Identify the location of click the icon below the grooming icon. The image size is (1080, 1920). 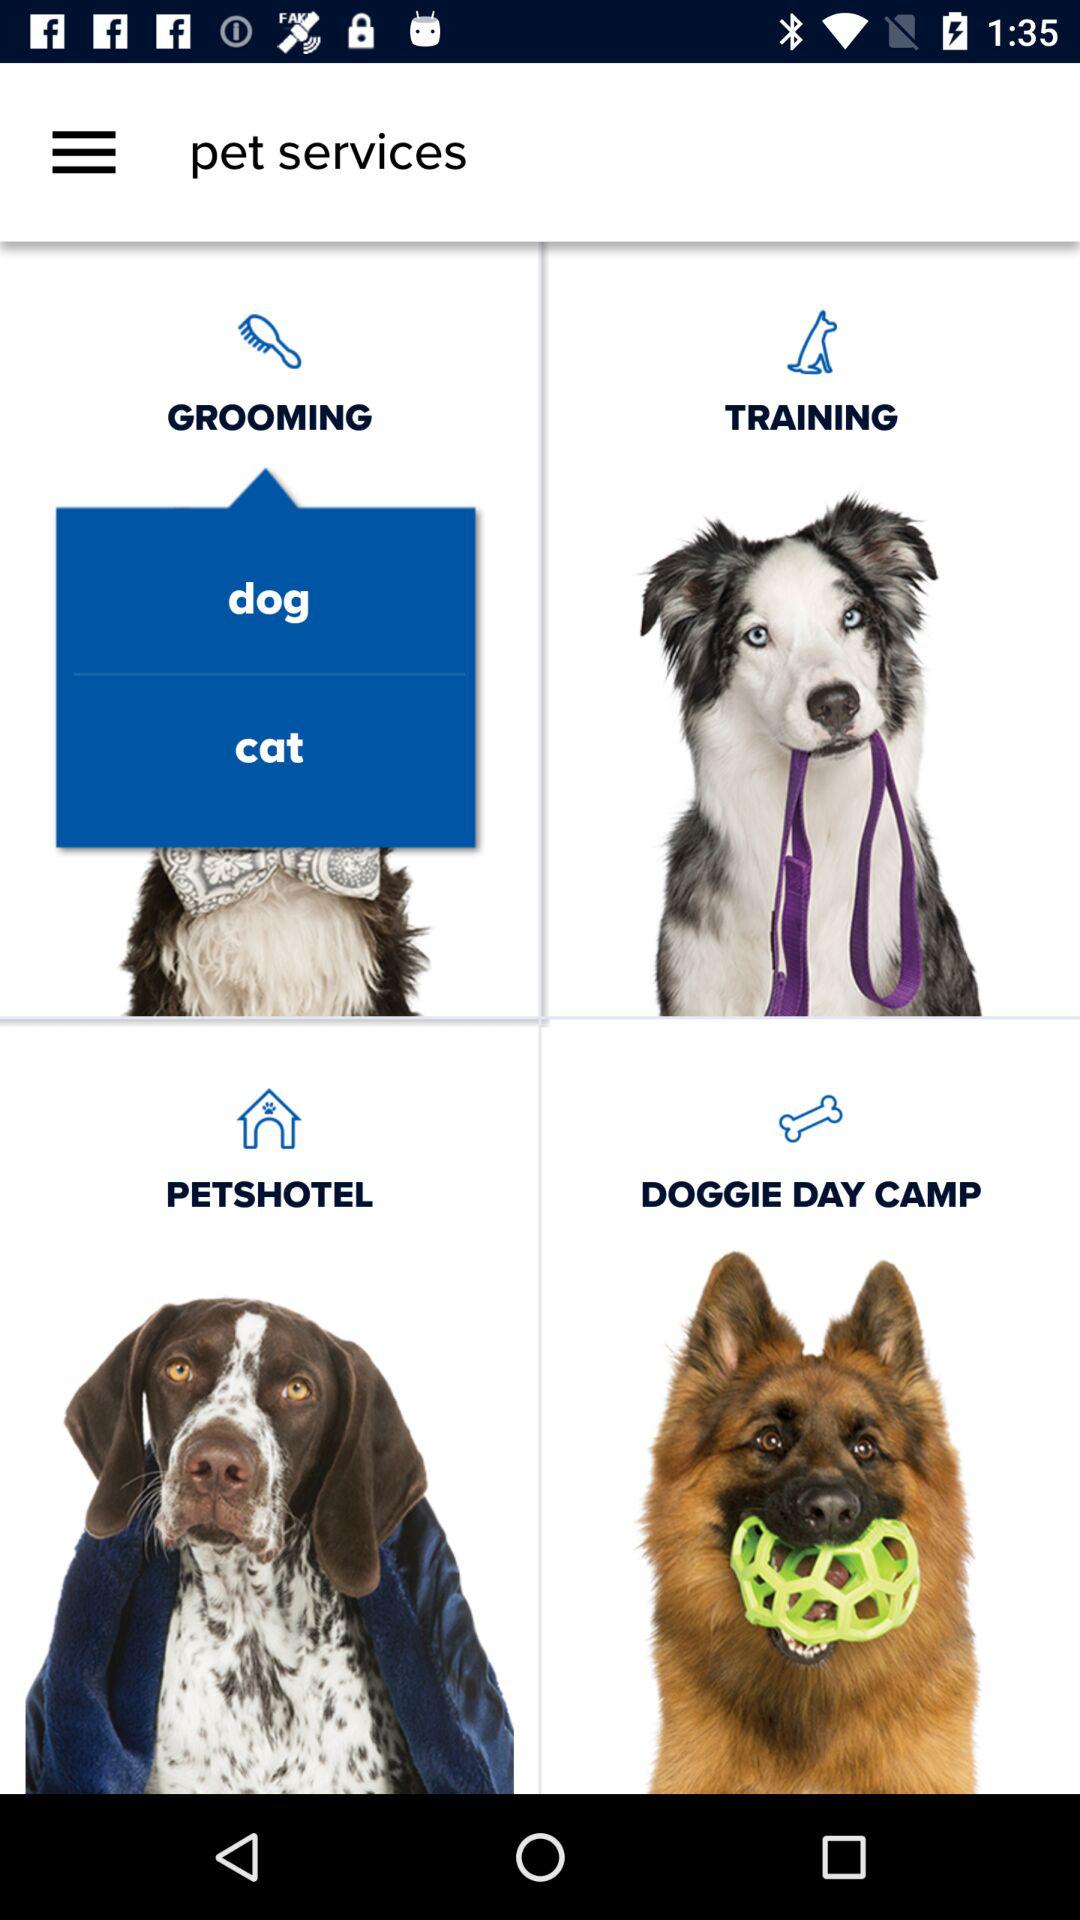
(268, 600).